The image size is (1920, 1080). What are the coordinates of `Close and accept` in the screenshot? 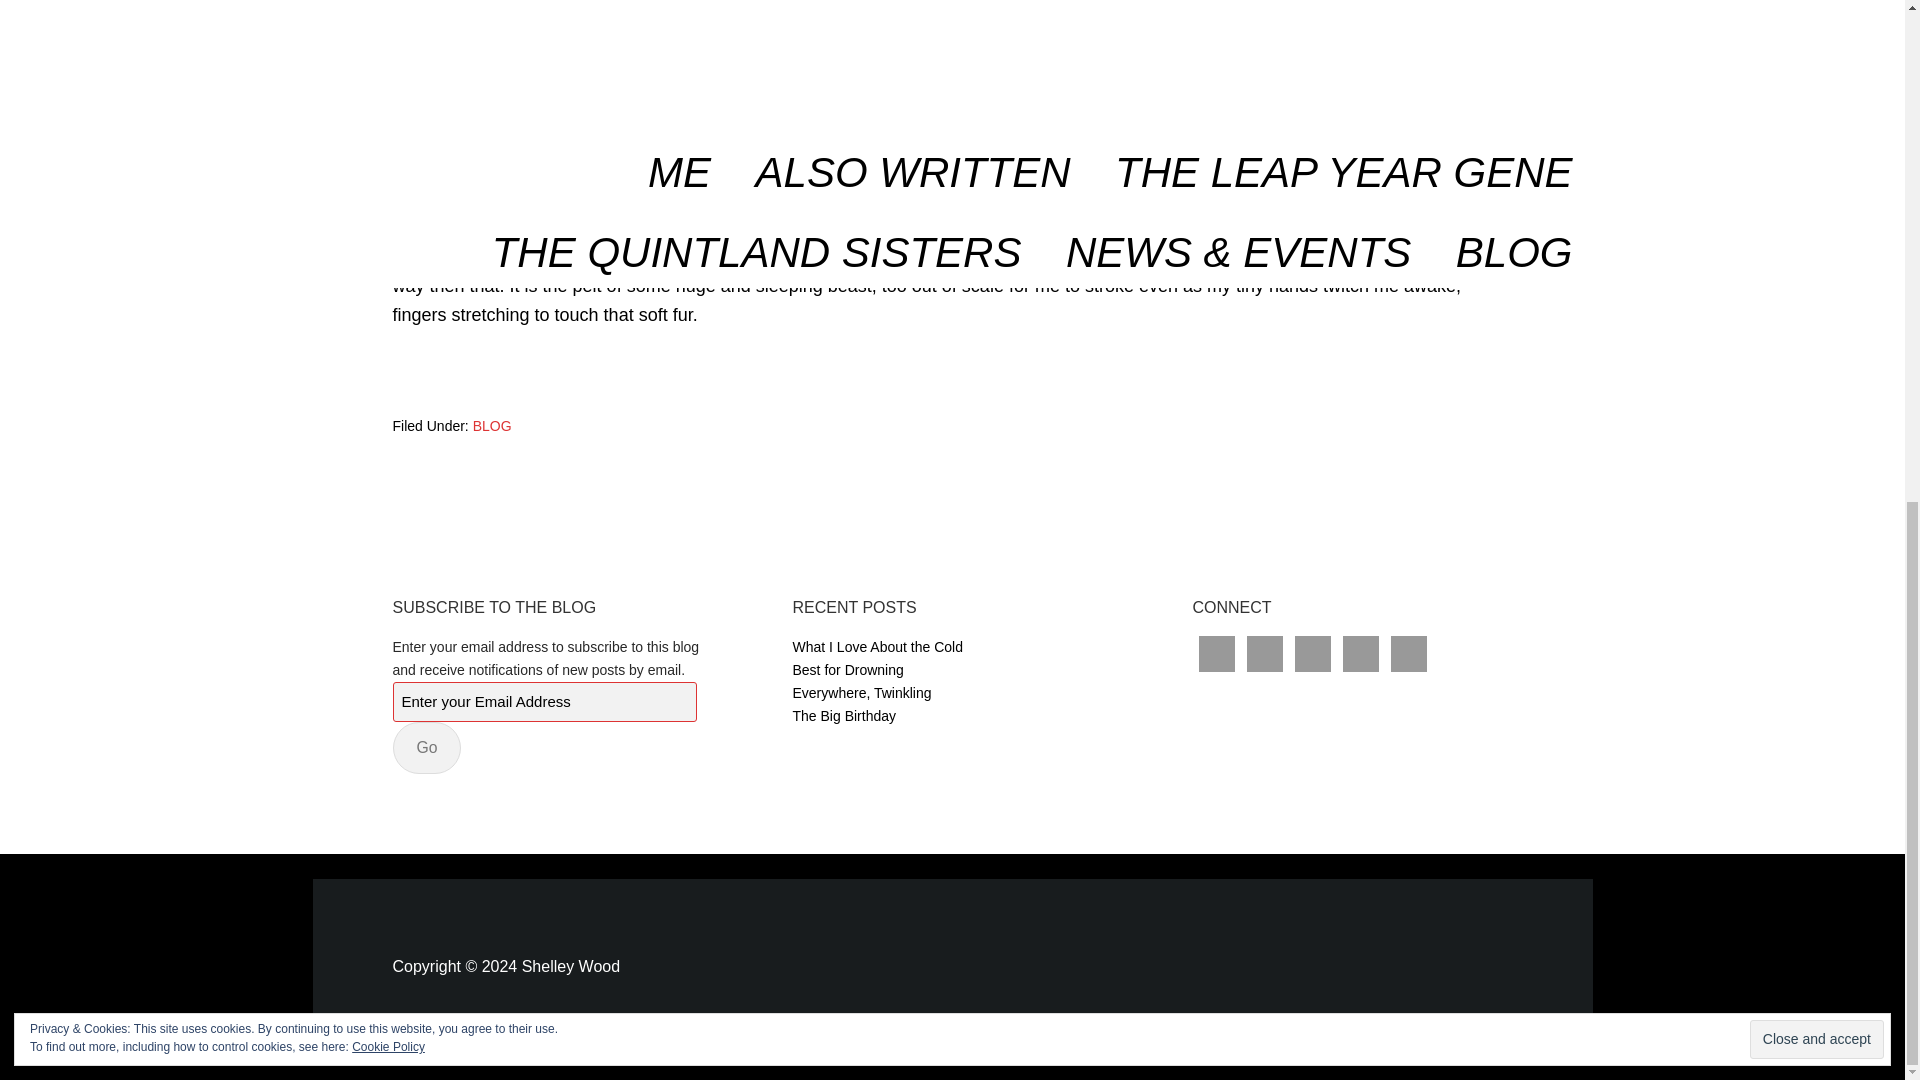 It's located at (1816, 106).